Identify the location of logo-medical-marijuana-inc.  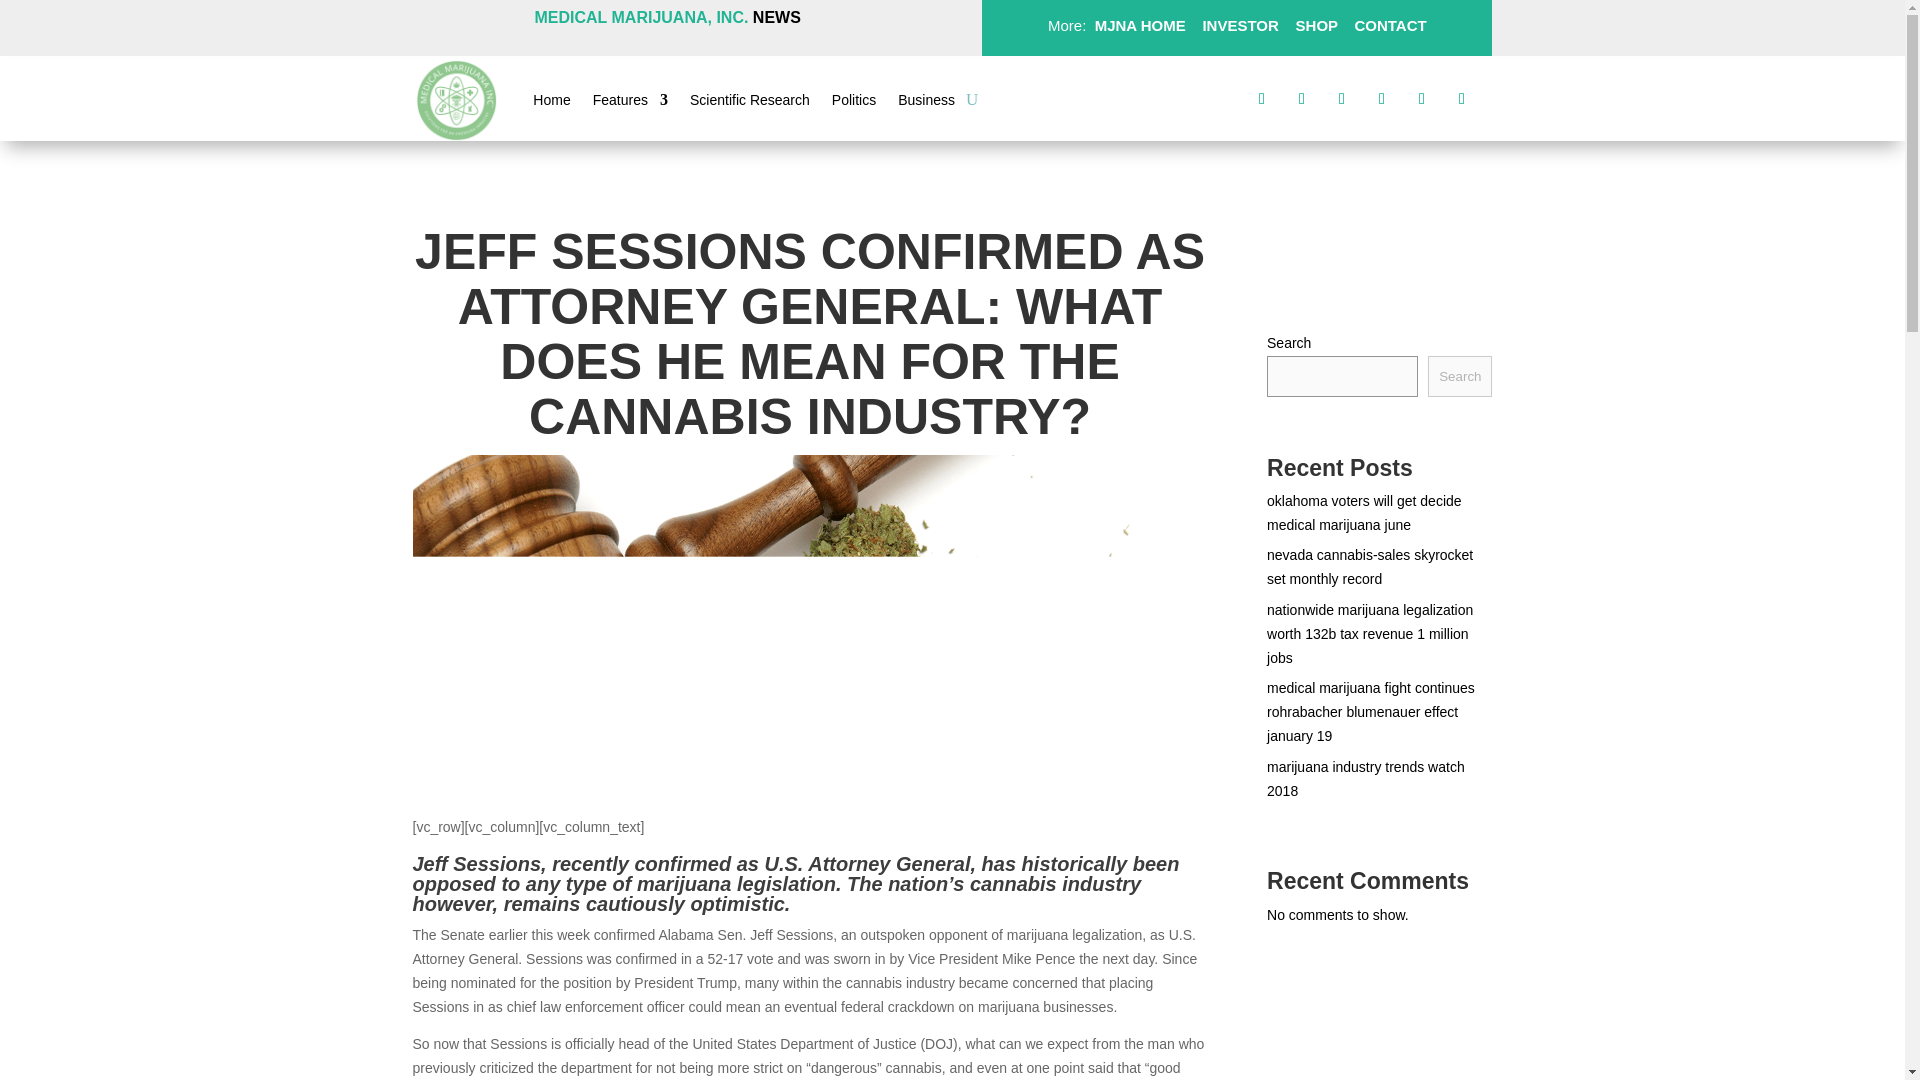
(456, 100).